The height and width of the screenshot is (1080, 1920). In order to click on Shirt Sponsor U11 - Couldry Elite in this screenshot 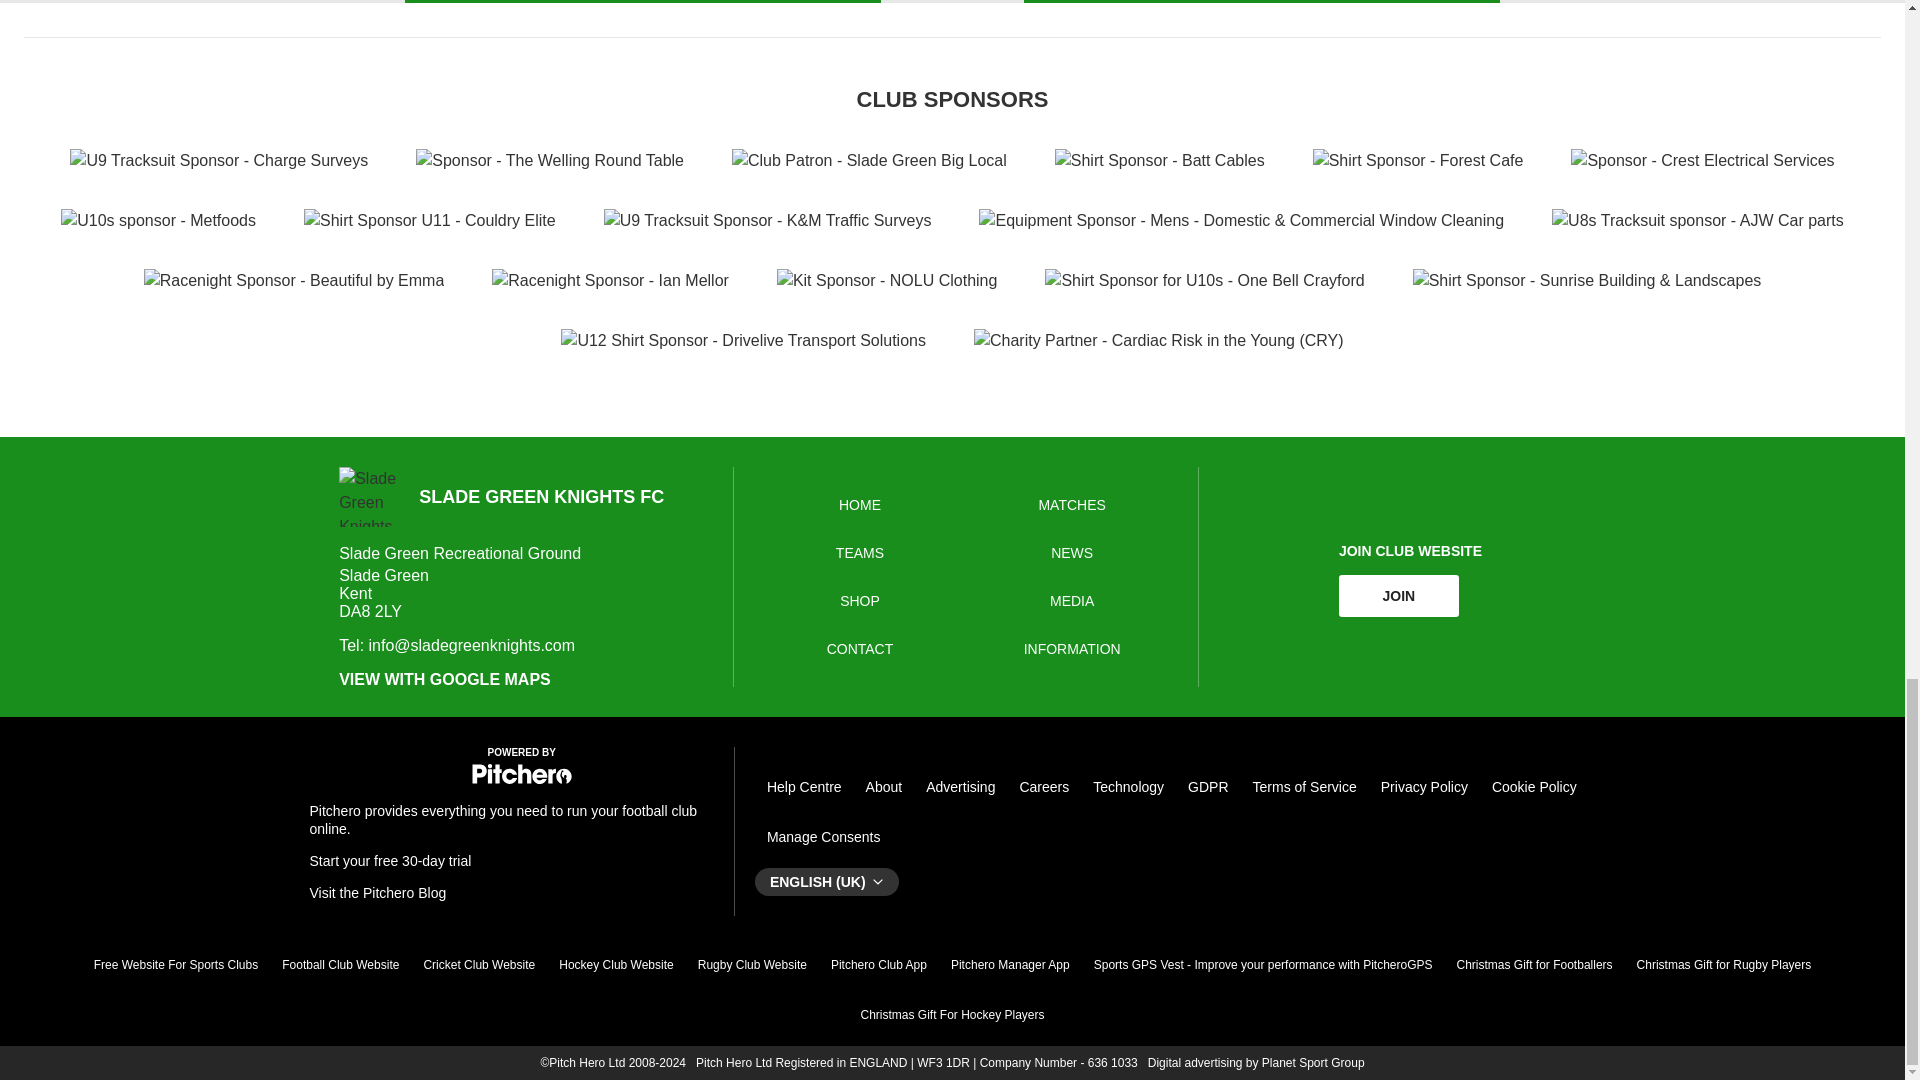, I will do `click(430, 221)`.